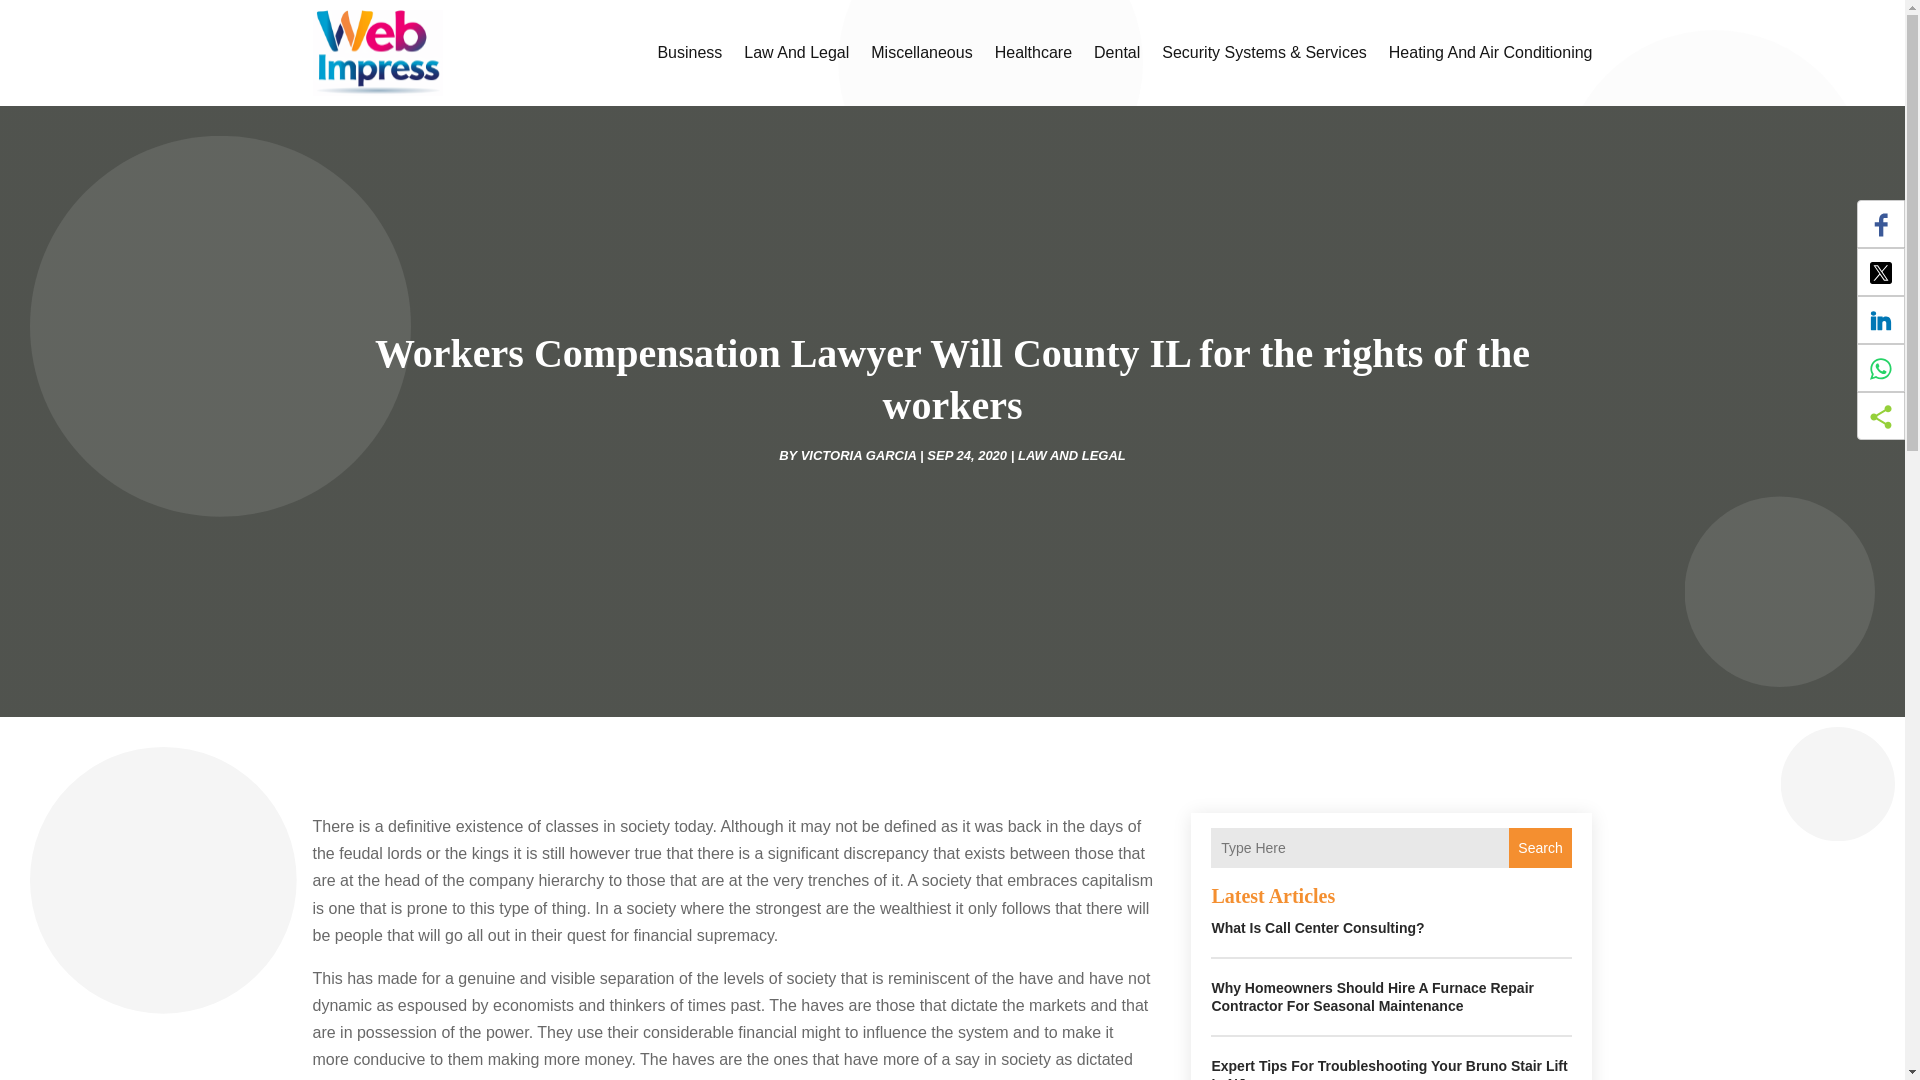 The height and width of the screenshot is (1080, 1920). I want to click on Heating And Air Conditioning, so click(1490, 52).